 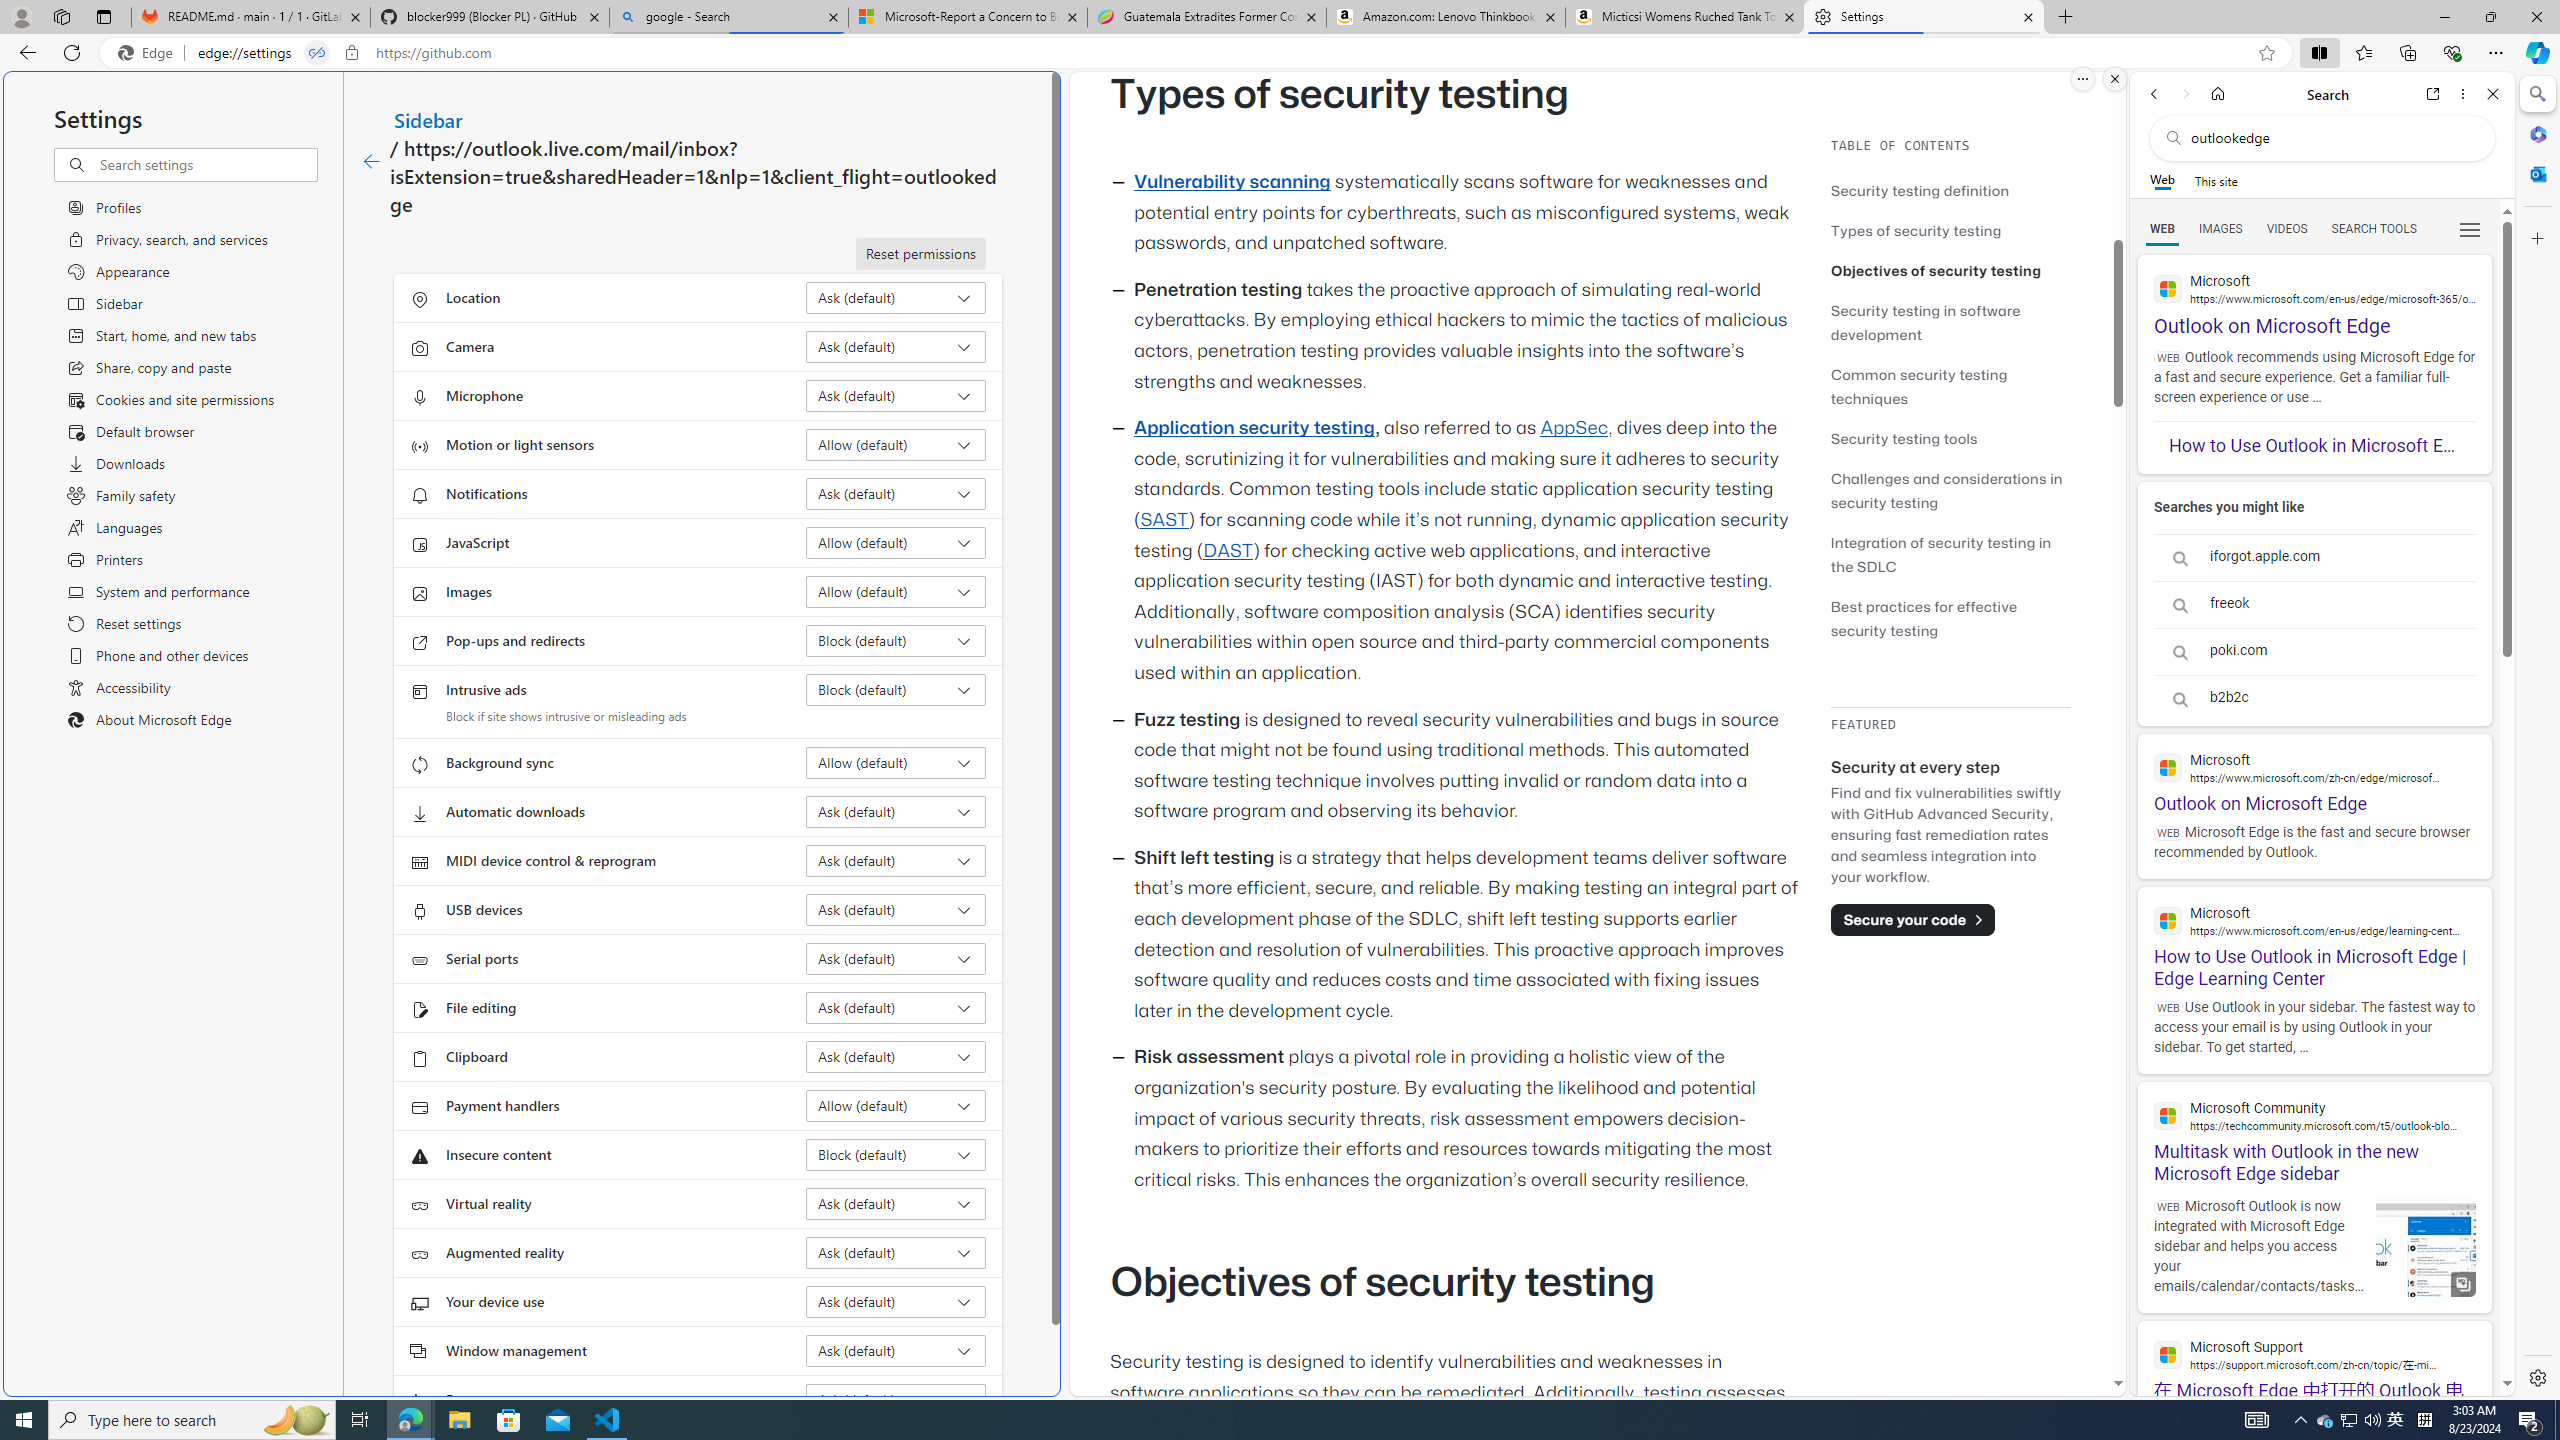 I want to click on Search the web, so click(x=2332, y=138).